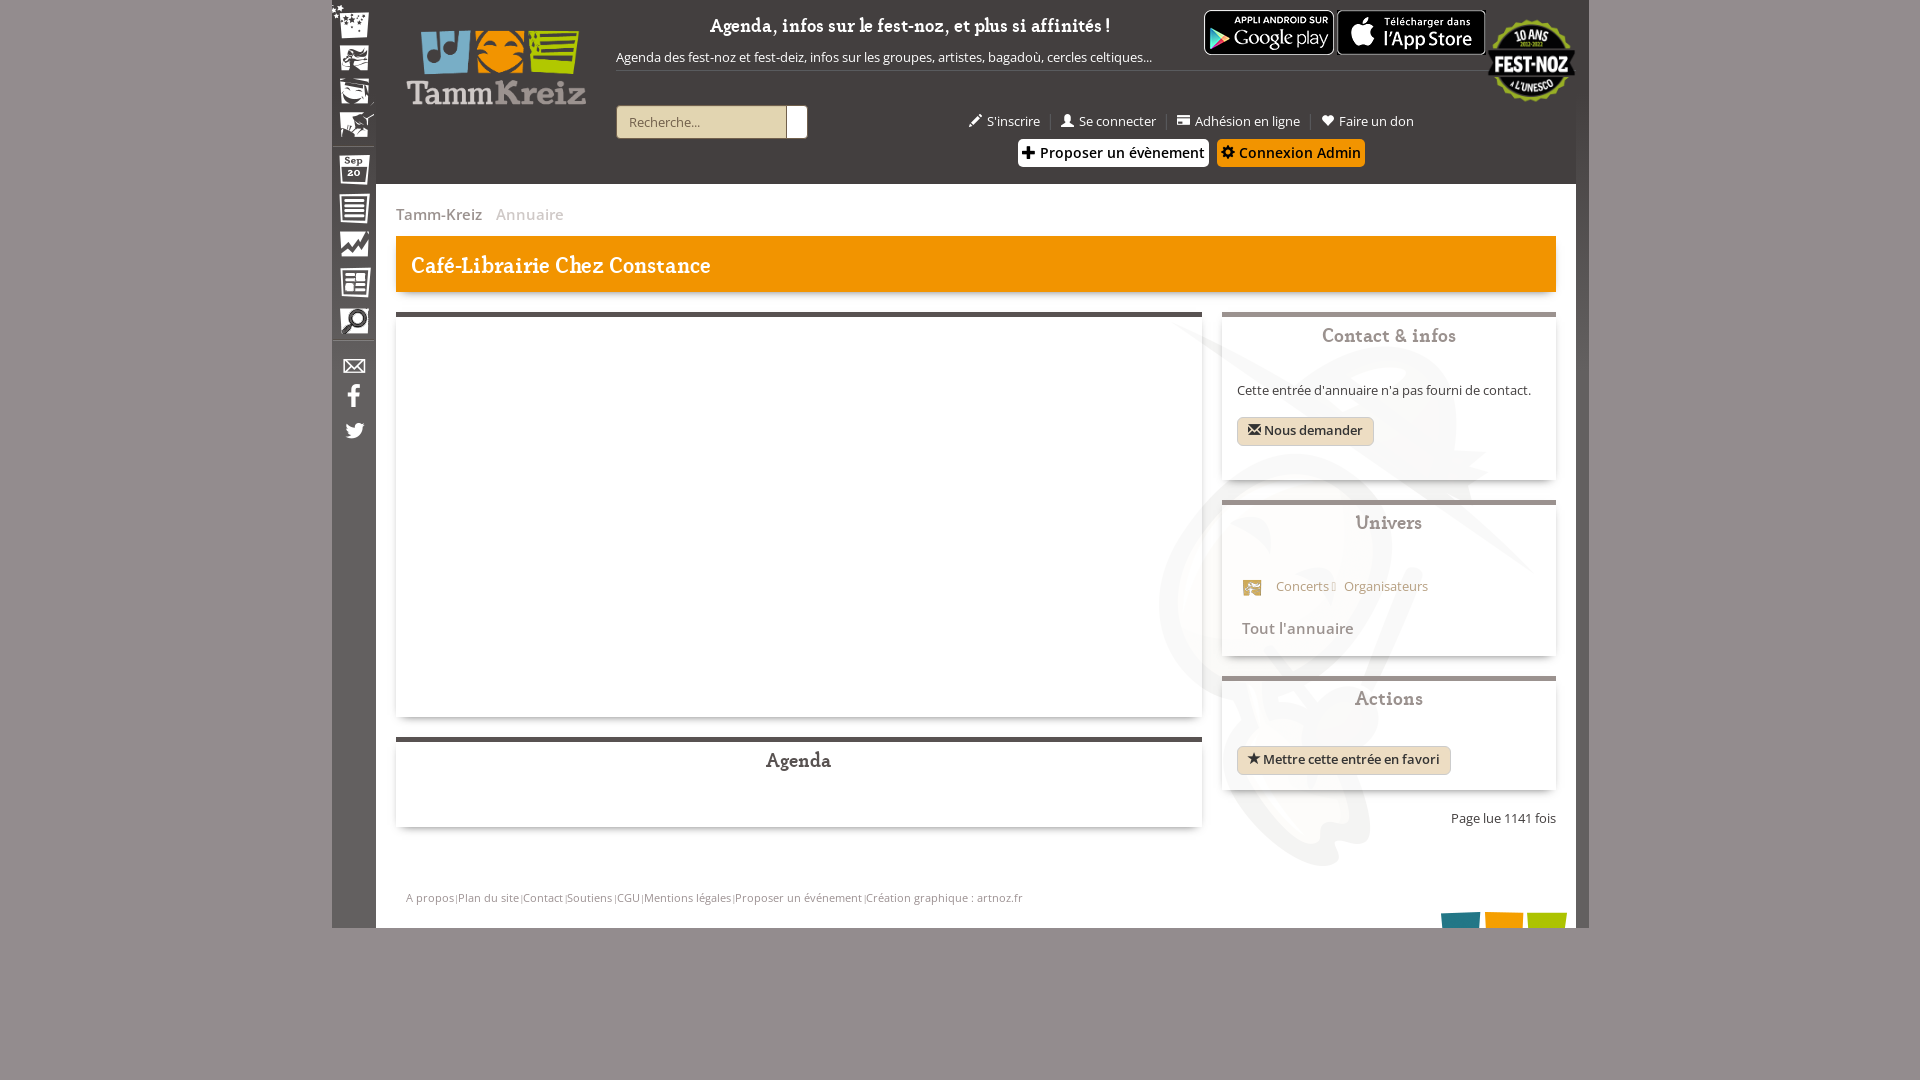  Describe the element at coordinates (353, 174) in the screenshot. I see `Agenda` at that location.